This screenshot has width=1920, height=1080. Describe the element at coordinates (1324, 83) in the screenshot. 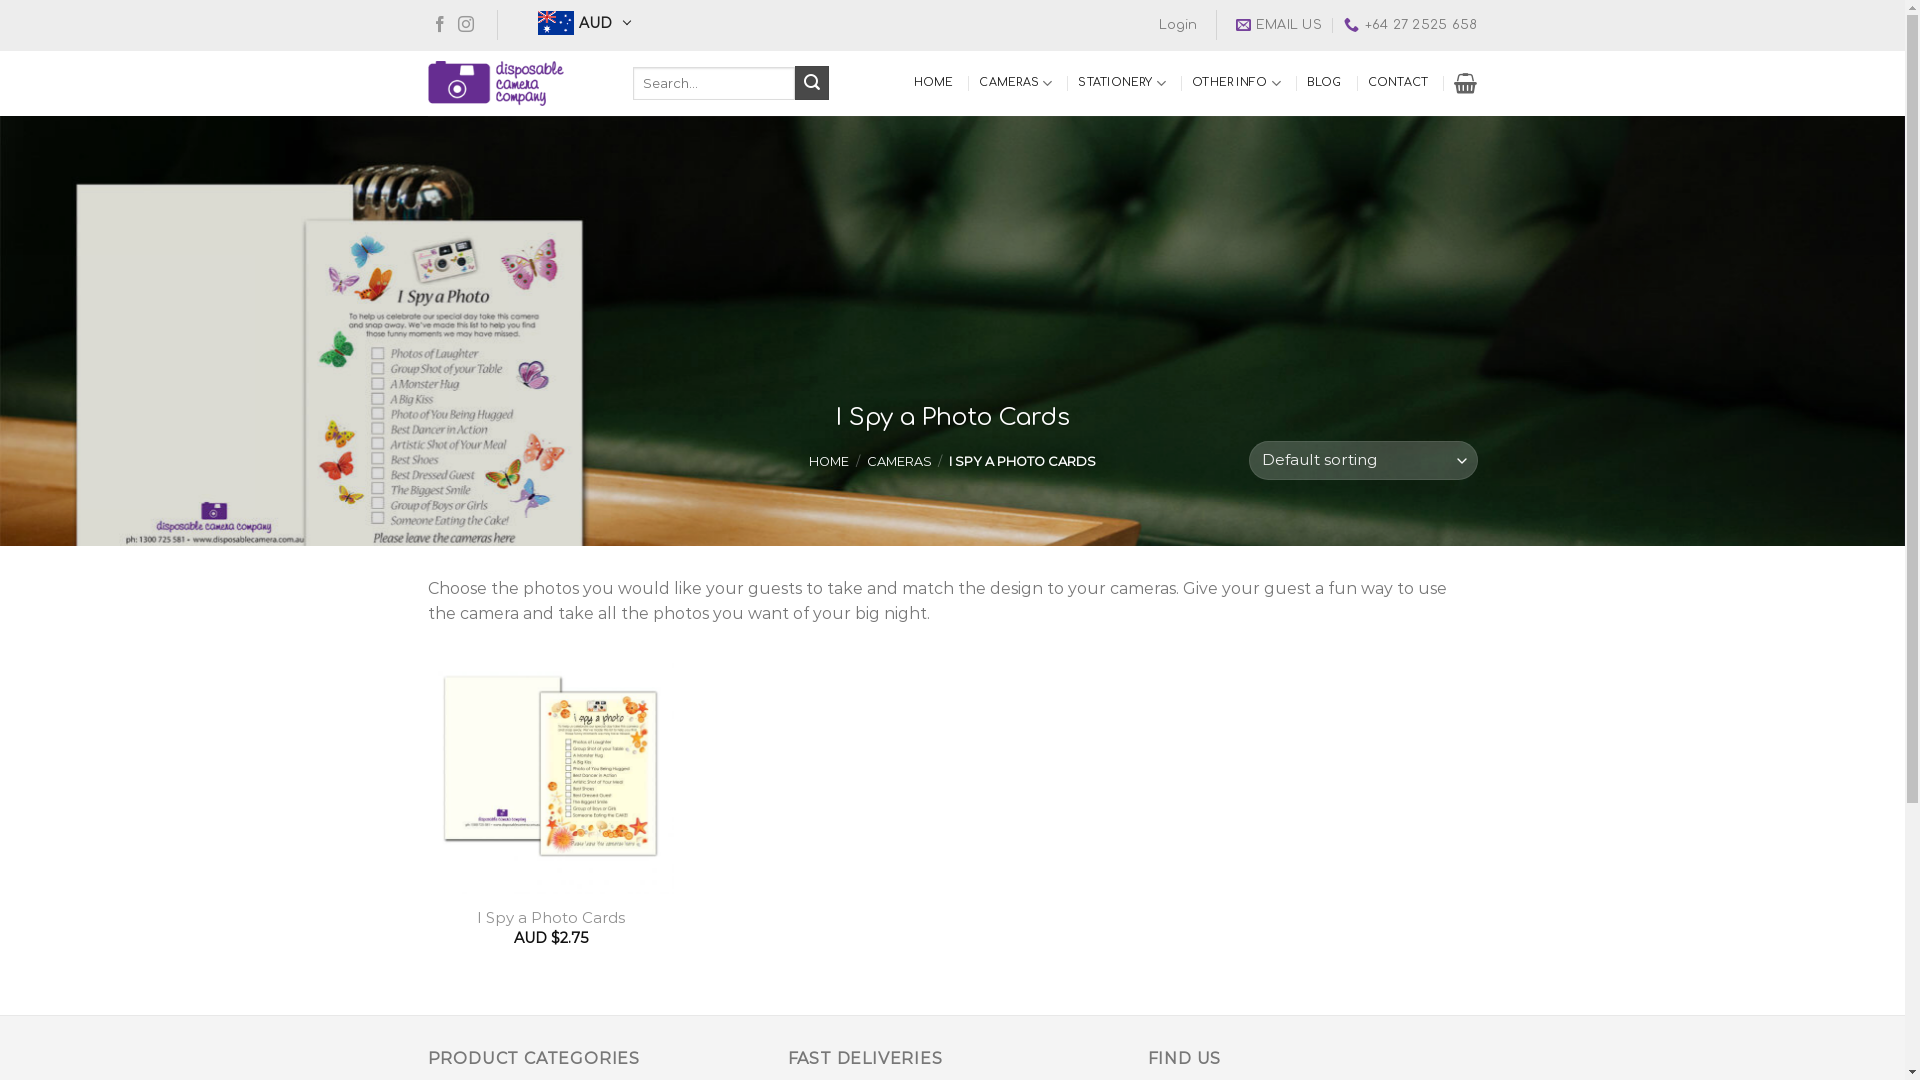

I see `BLOG` at that location.